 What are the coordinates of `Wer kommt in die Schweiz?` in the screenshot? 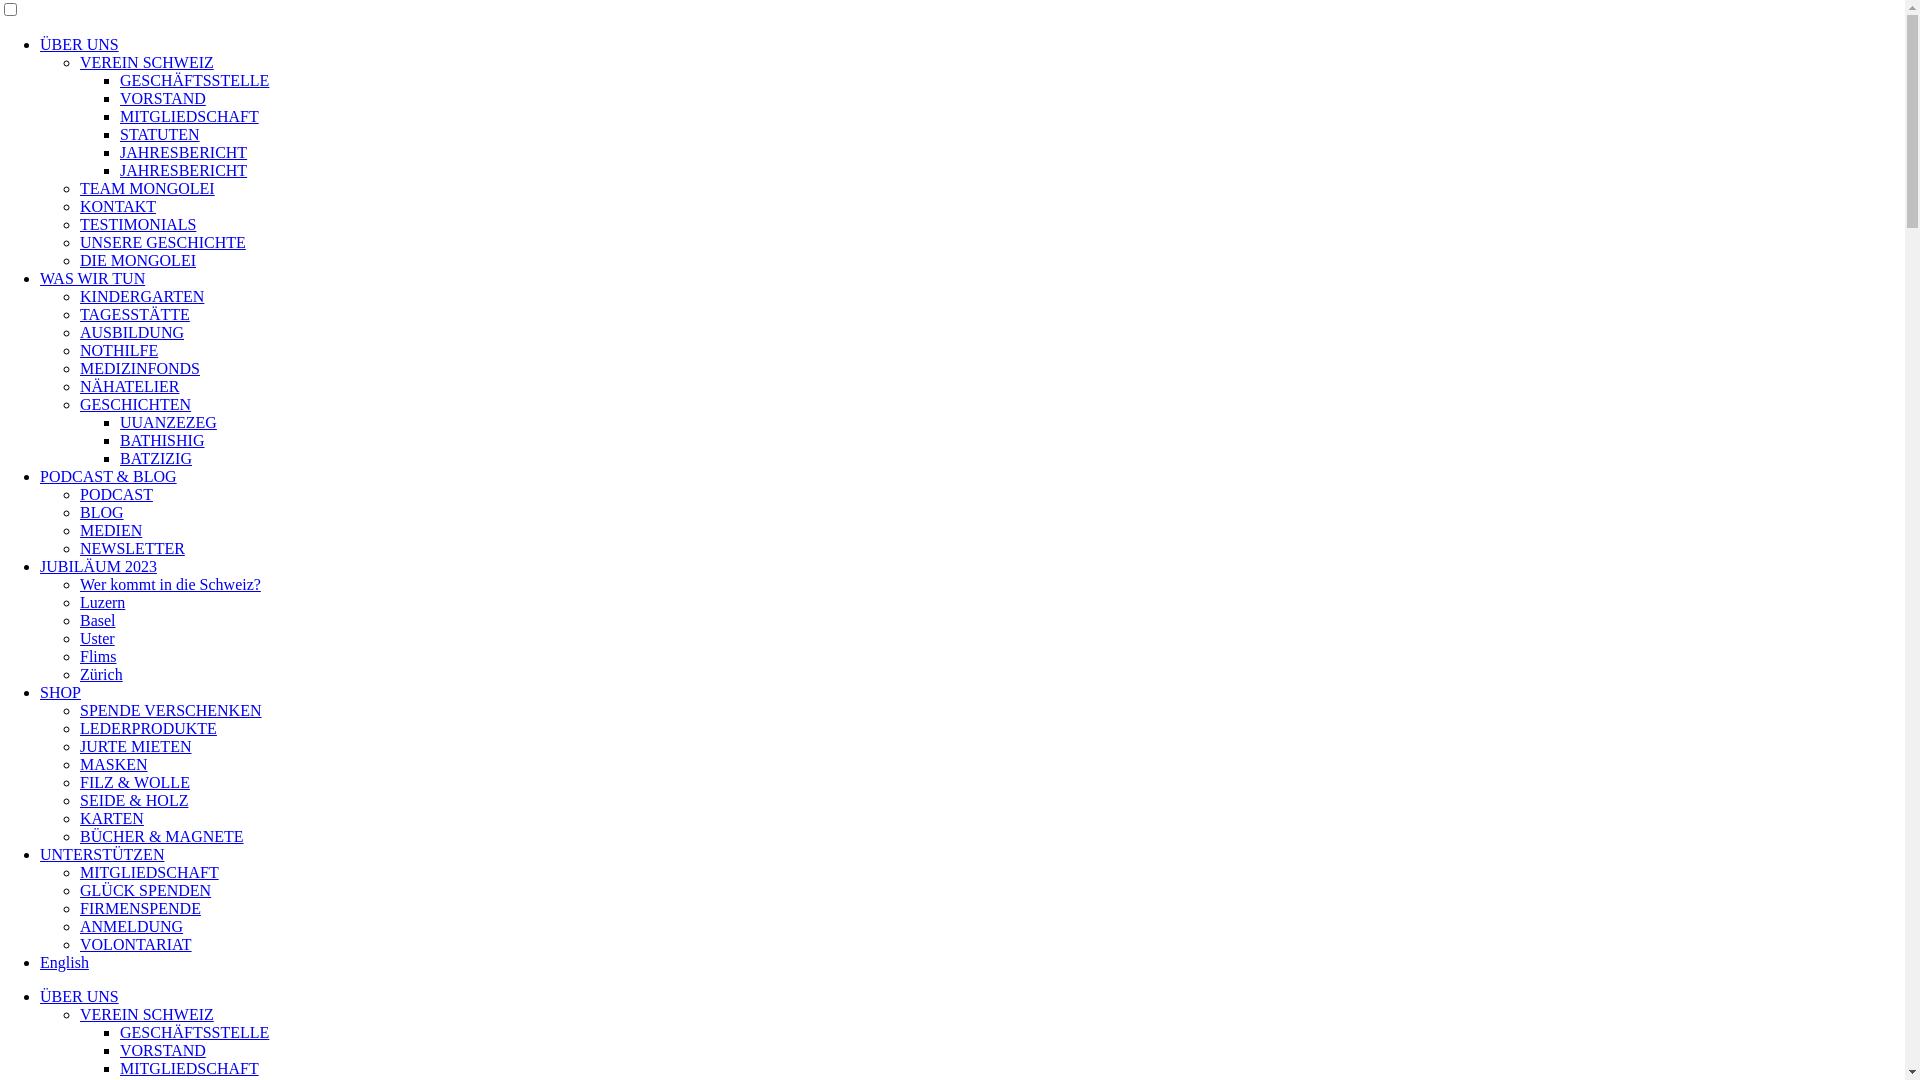 It's located at (170, 584).